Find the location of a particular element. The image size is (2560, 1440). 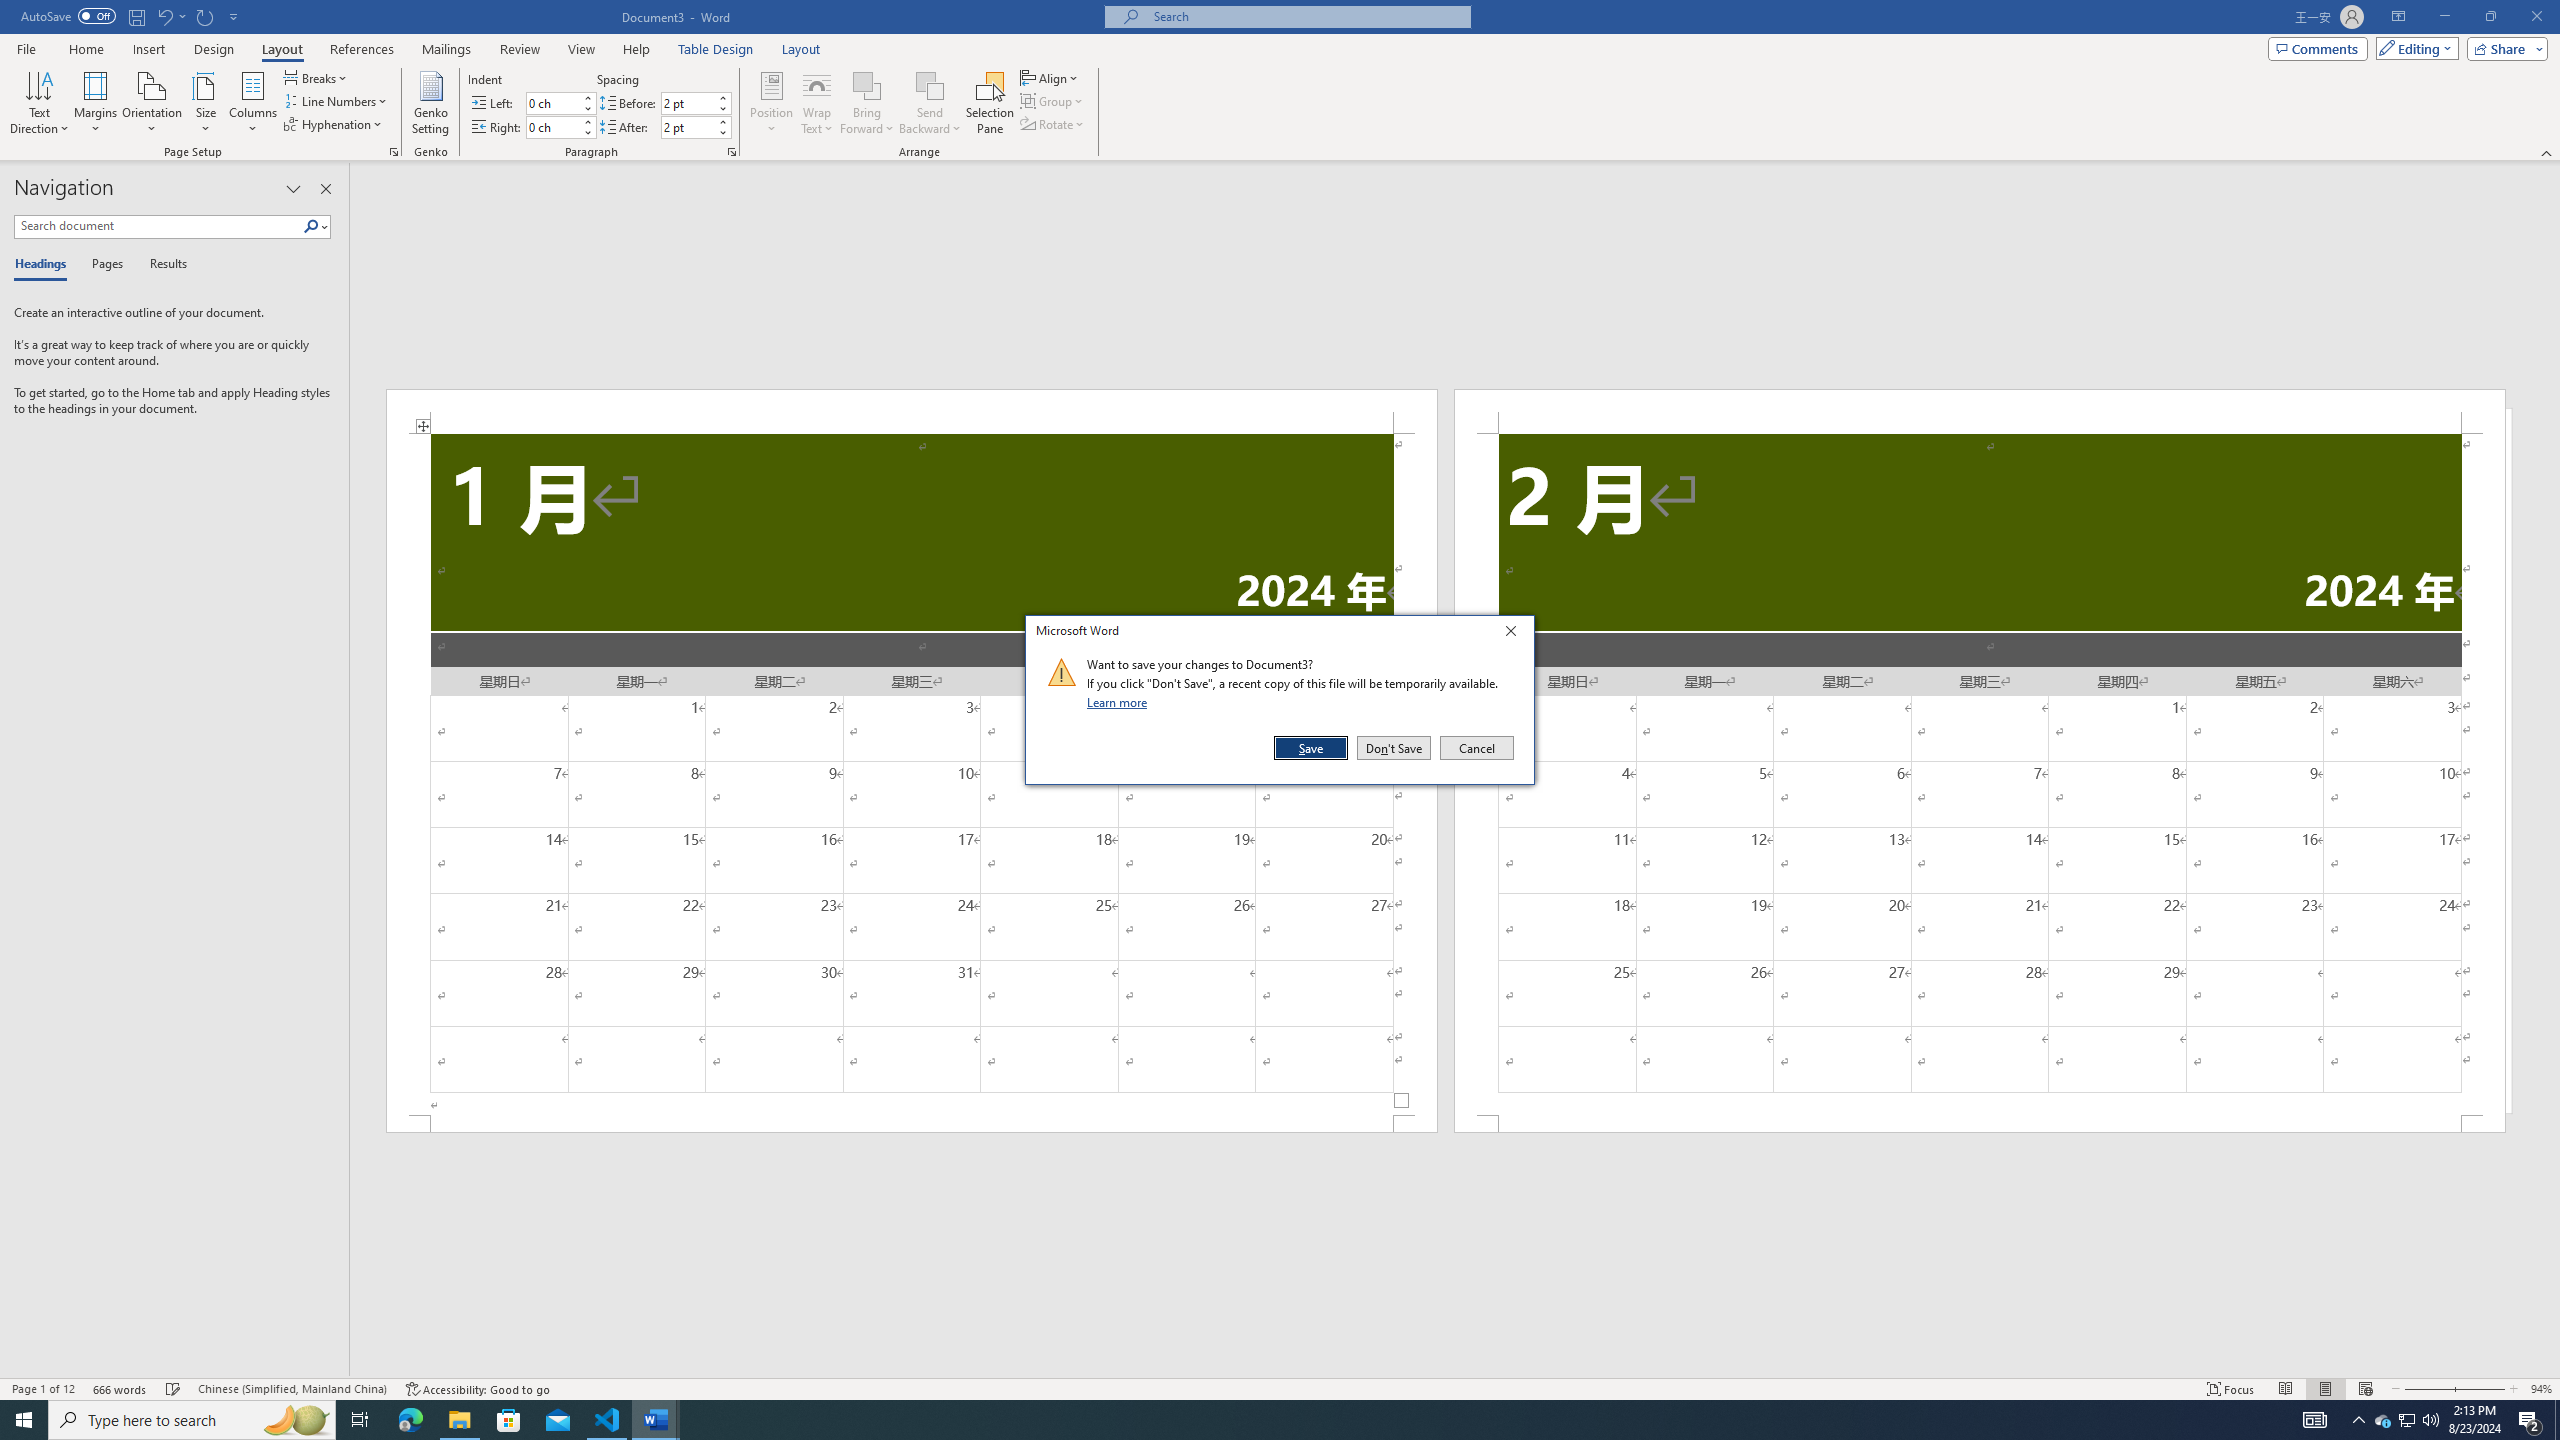

Position is located at coordinates (772, 103).